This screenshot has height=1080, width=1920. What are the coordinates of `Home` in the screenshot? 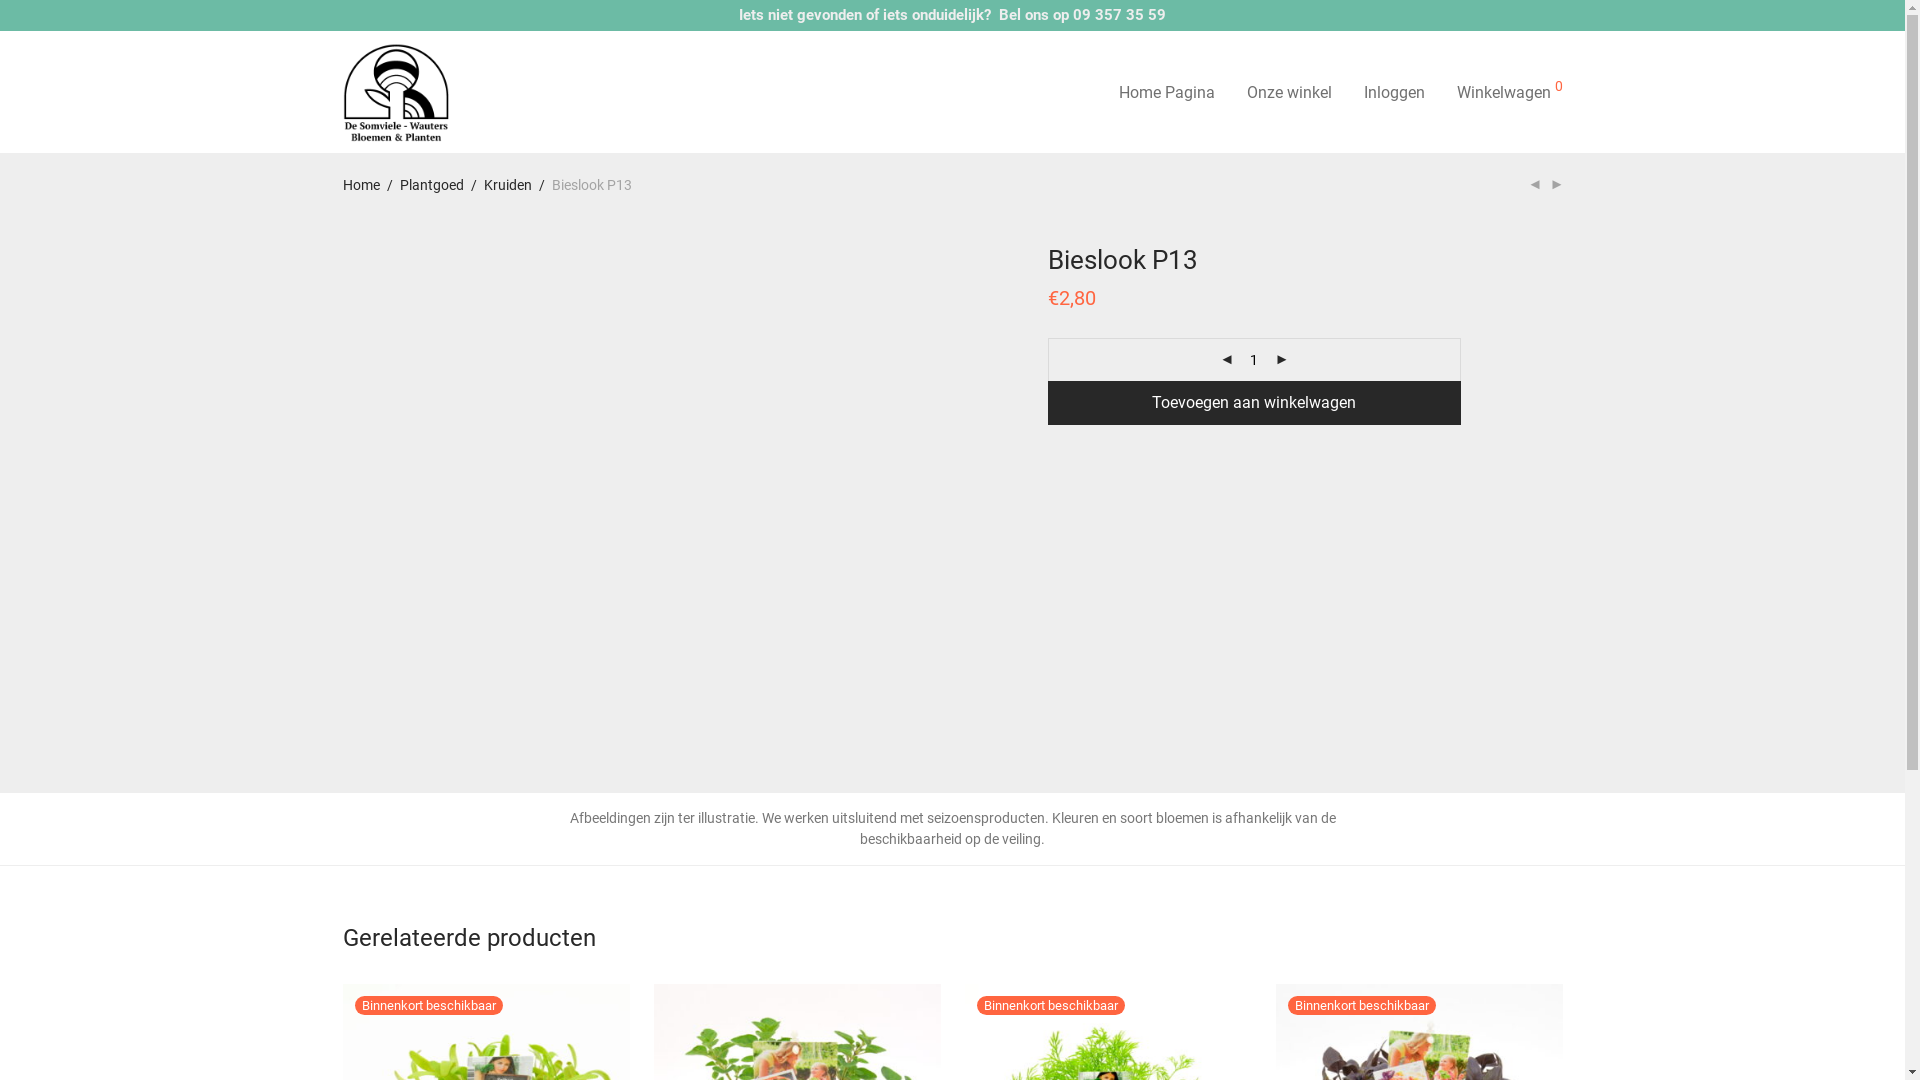 It's located at (360, 185).